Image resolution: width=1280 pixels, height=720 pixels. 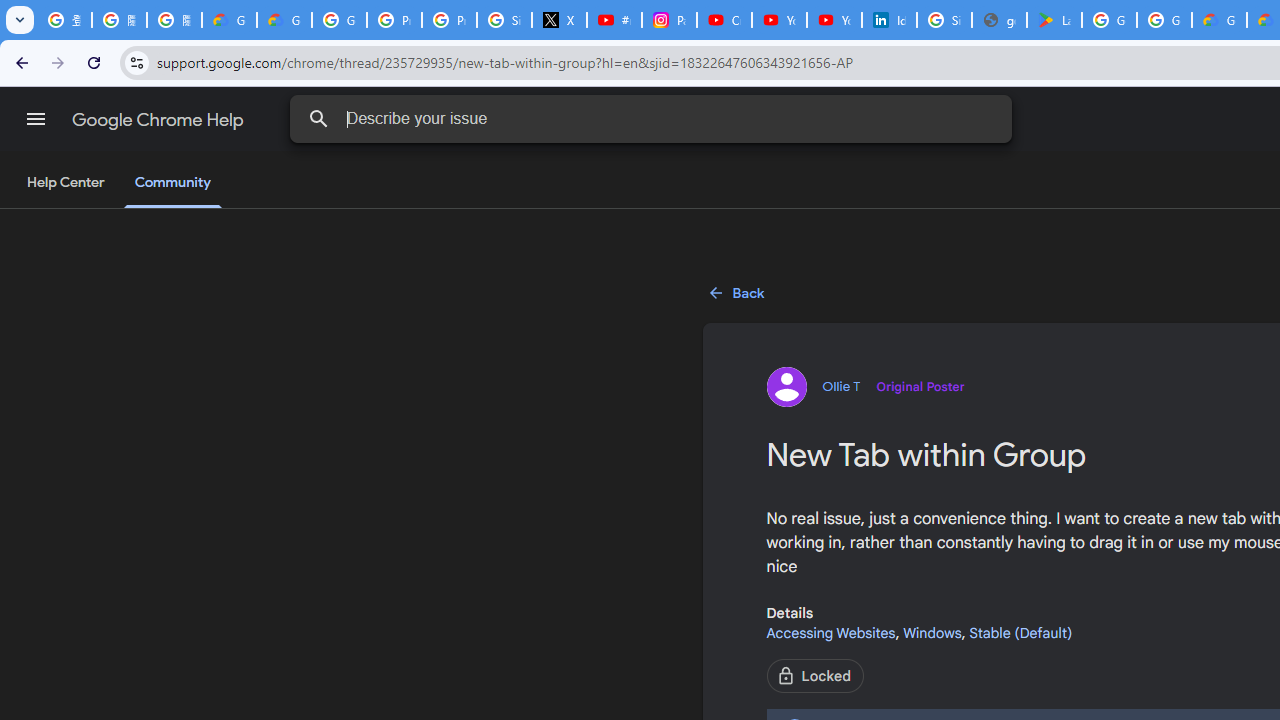 I want to click on Privacy Help Center - Policies Help, so click(x=450, y=20).